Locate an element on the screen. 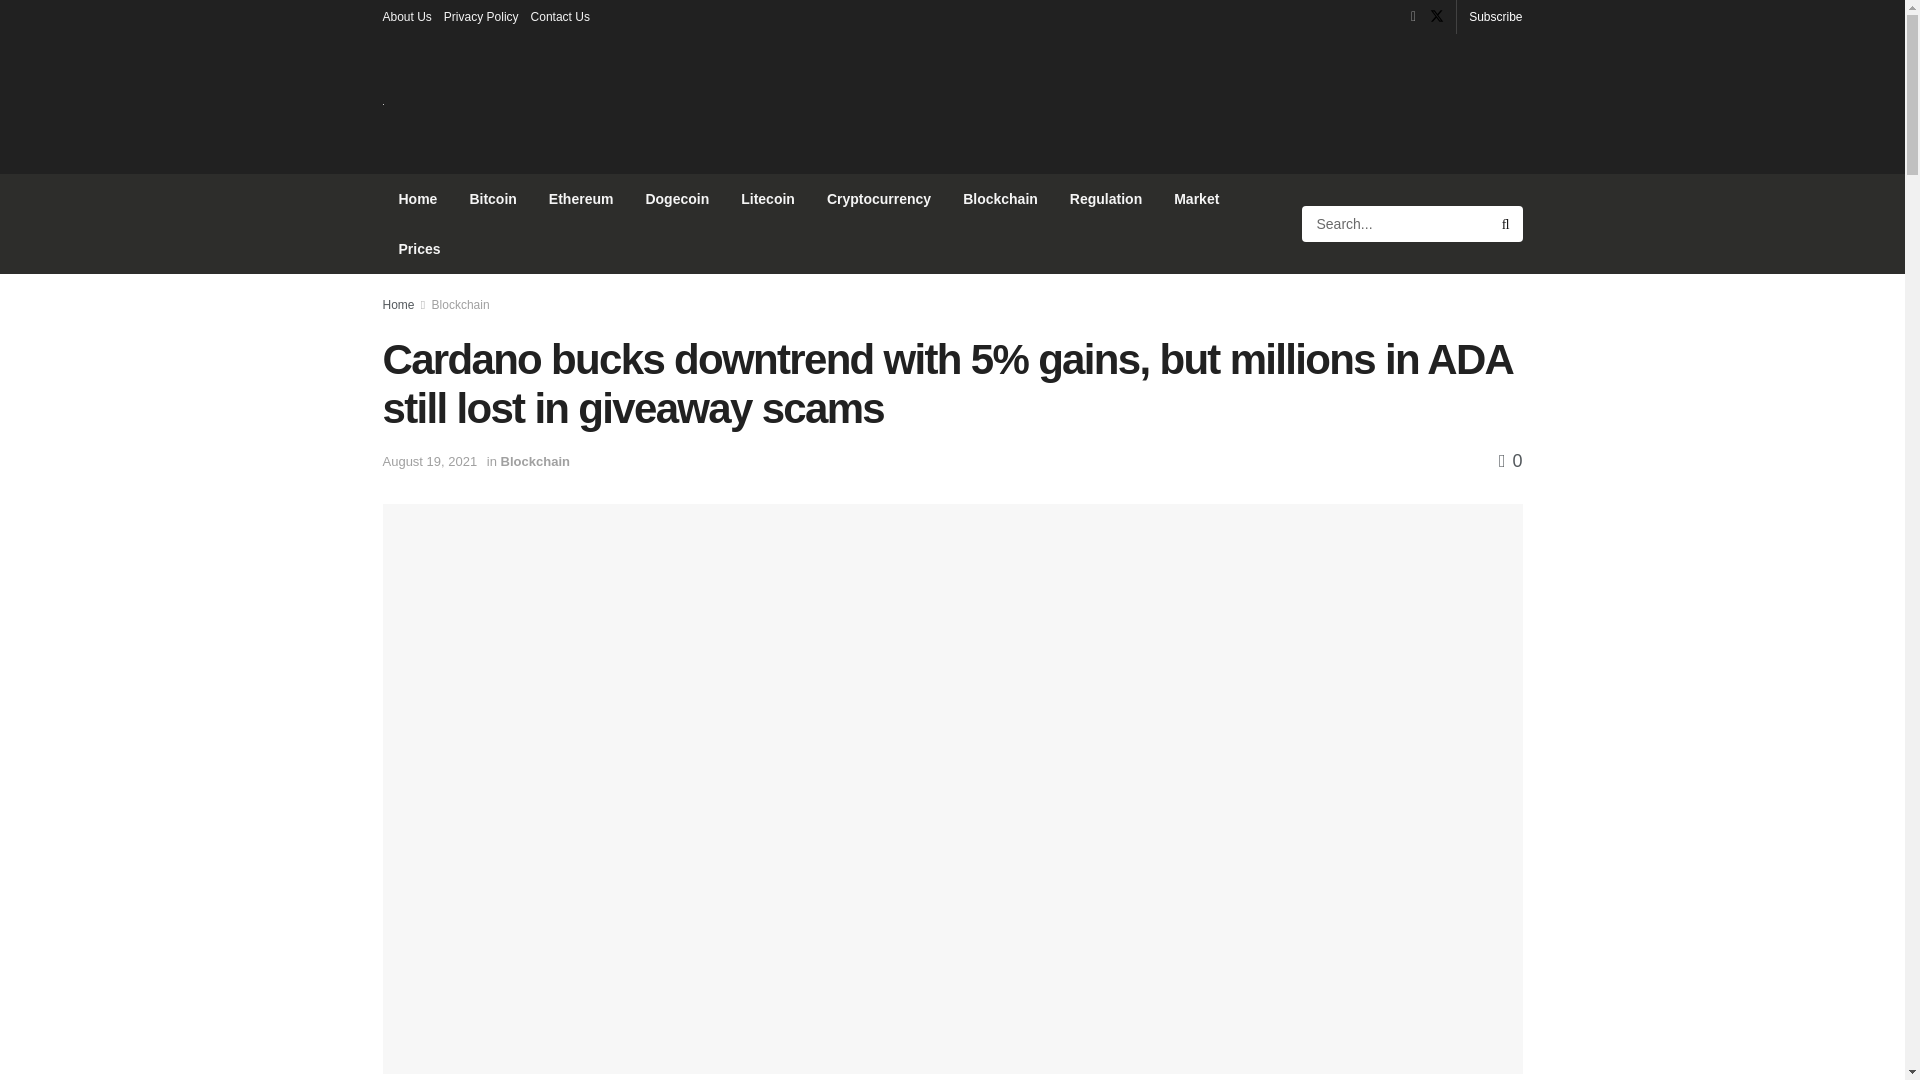 The width and height of the screenshot is (1920, 1080). August 19, 2021 is located at coordinates (429, 460).